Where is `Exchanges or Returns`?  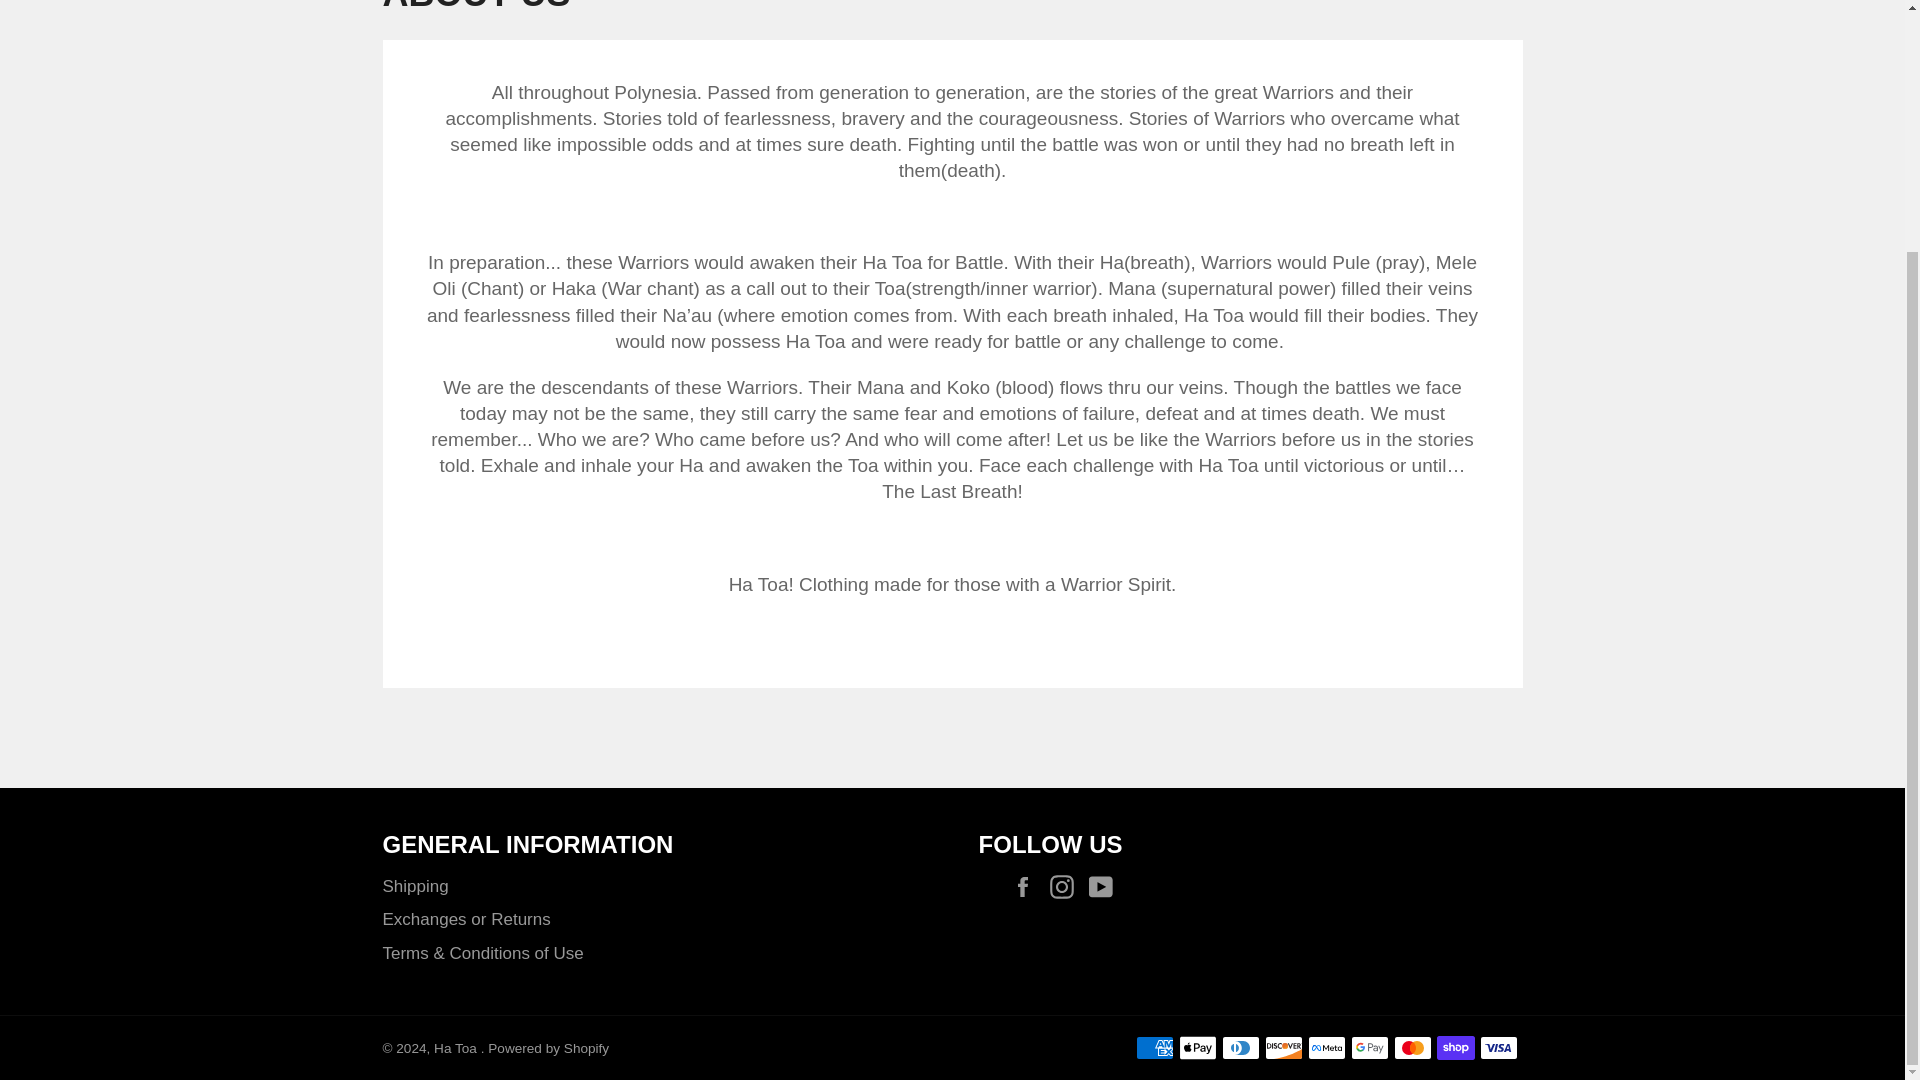
Exchanges or Returns is located at coordinates (466, 919).